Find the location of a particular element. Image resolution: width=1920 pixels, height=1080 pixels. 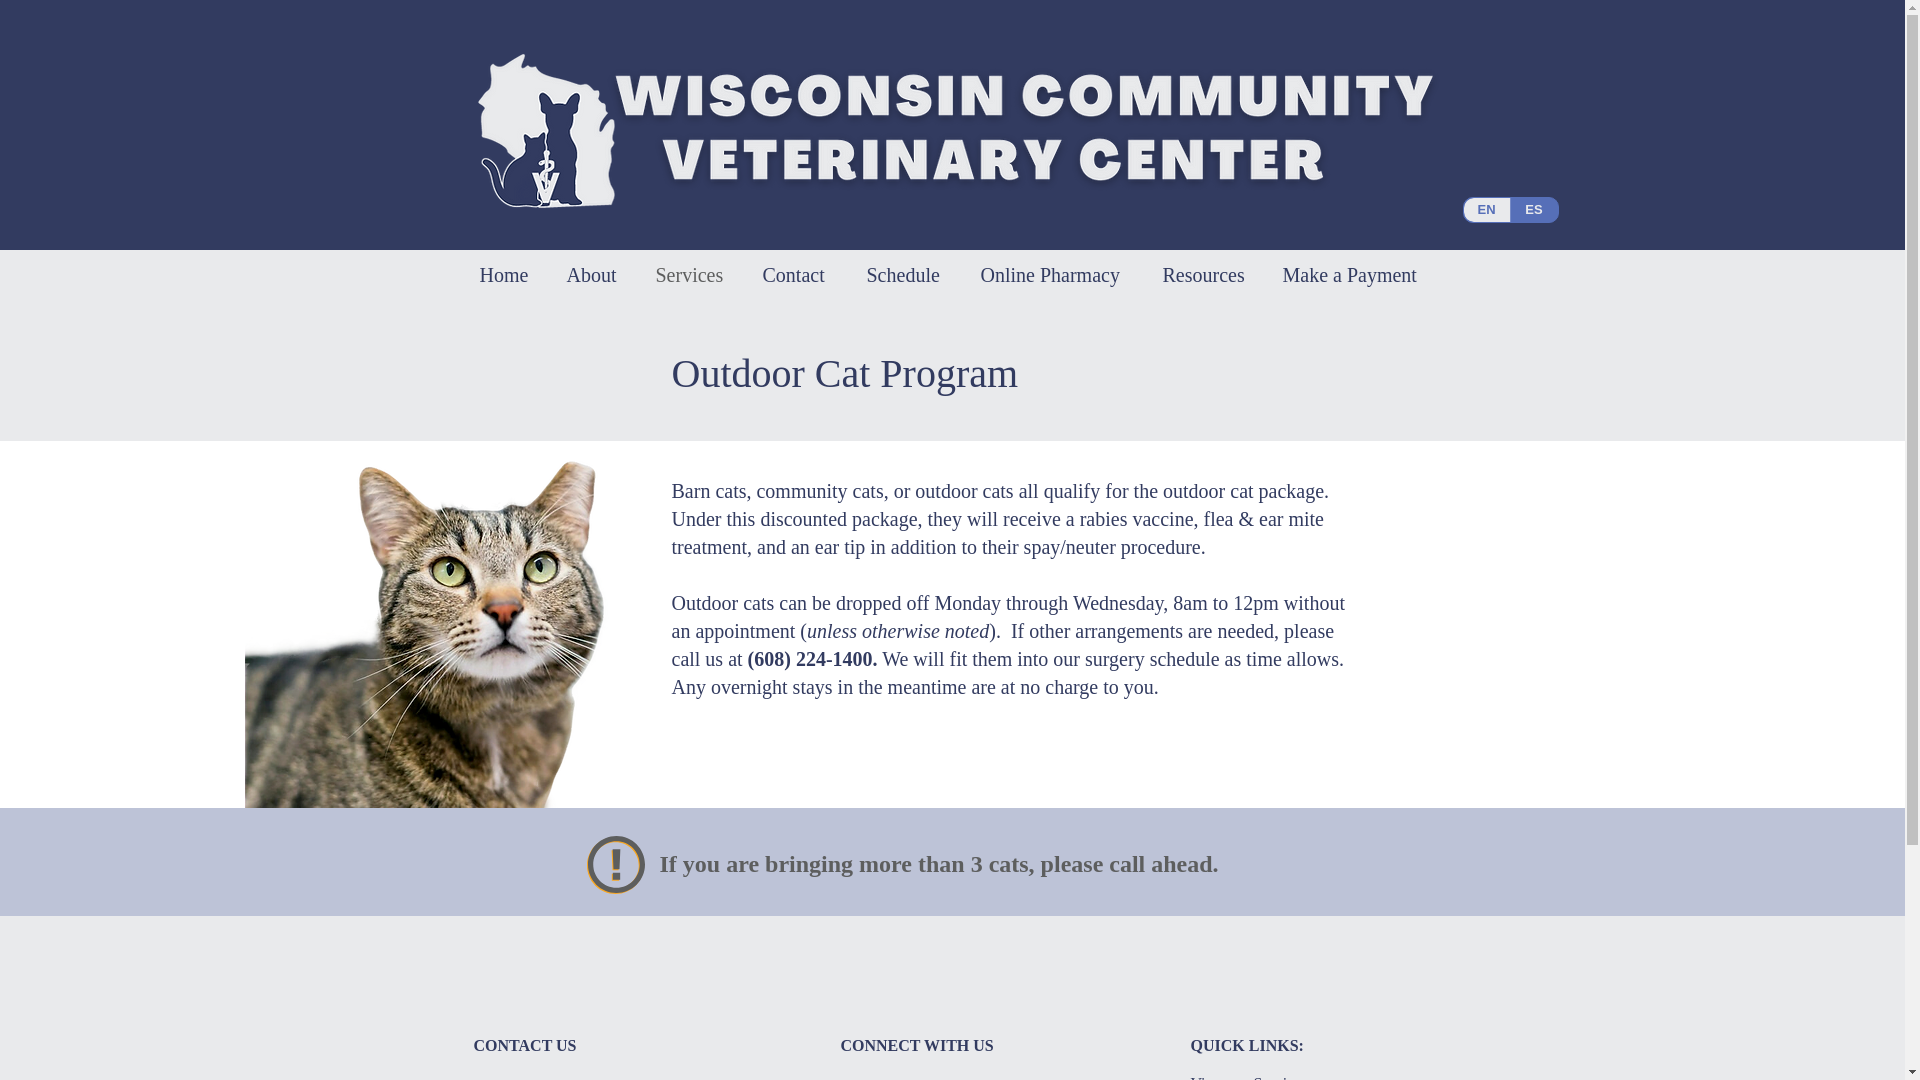

EN is located at coordinates (1487, 210).